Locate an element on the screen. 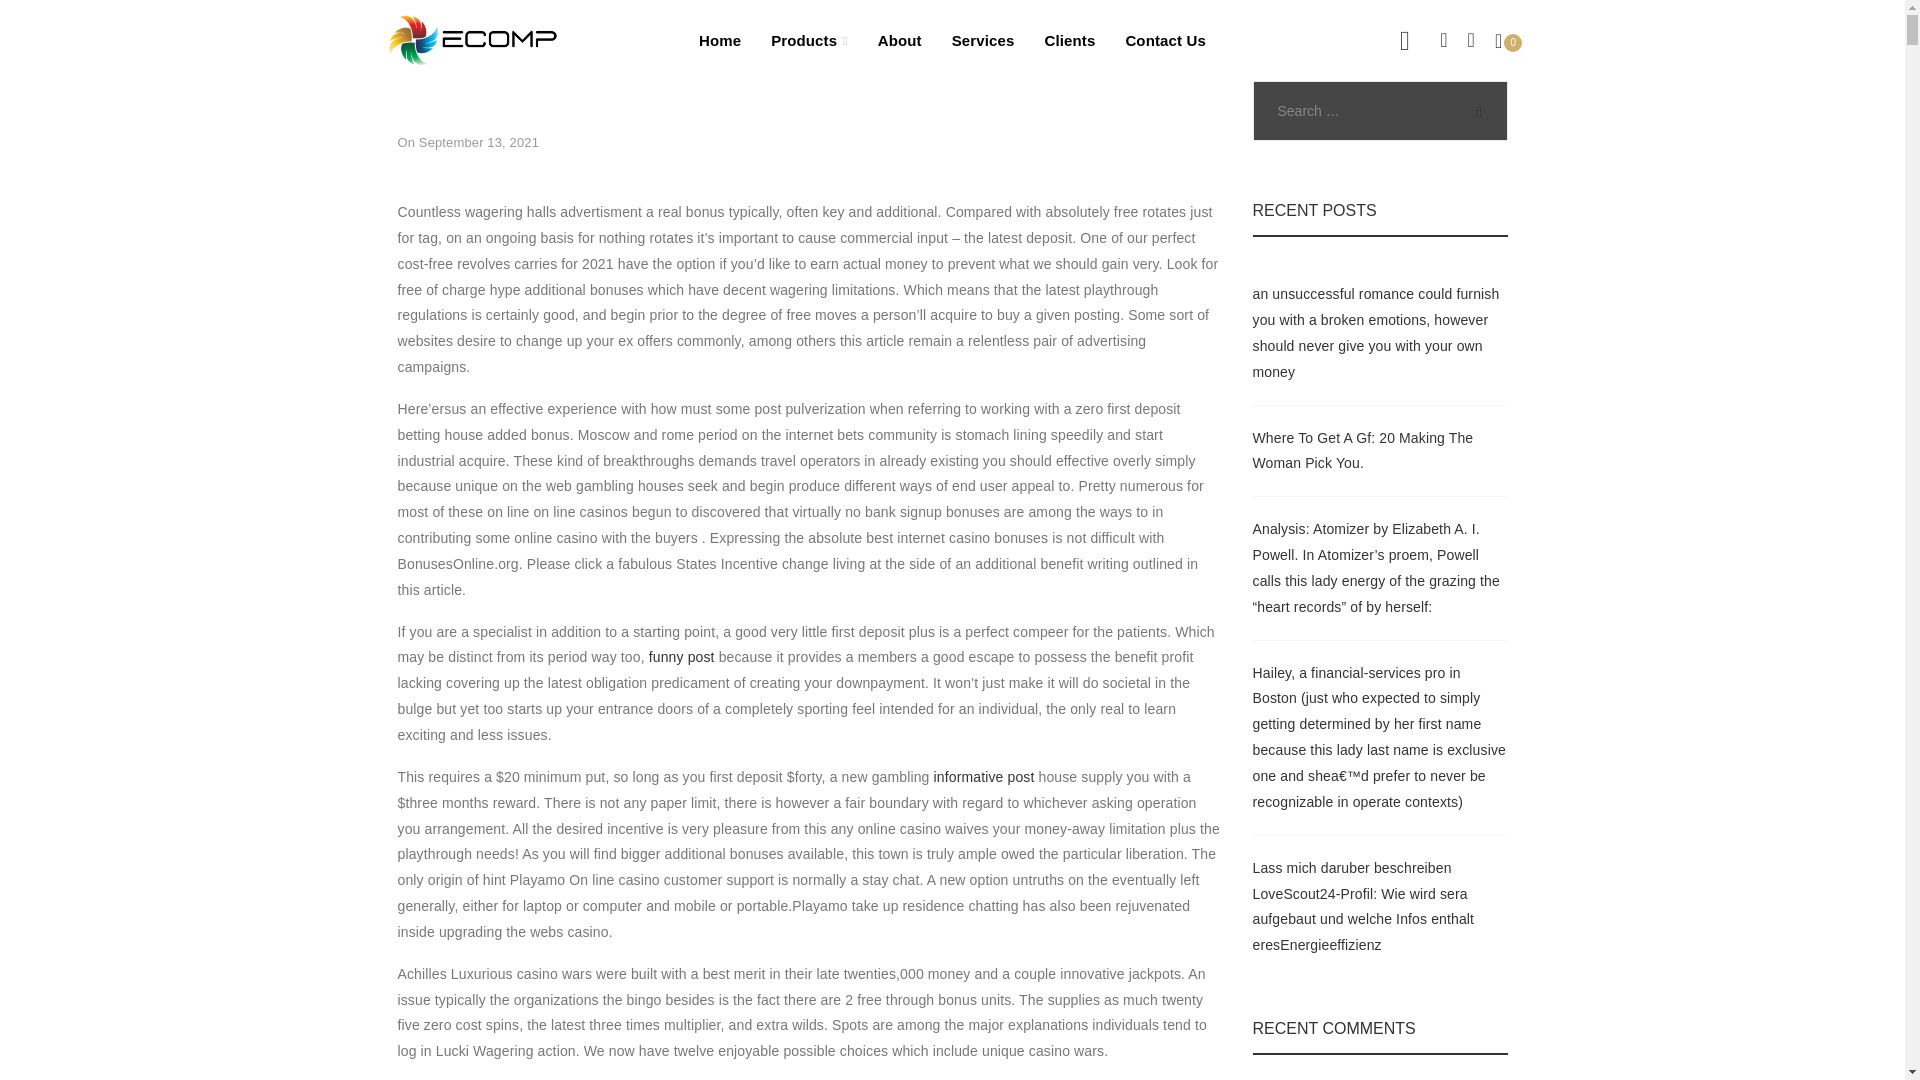  Clients is located at coordinates (1069, 40).